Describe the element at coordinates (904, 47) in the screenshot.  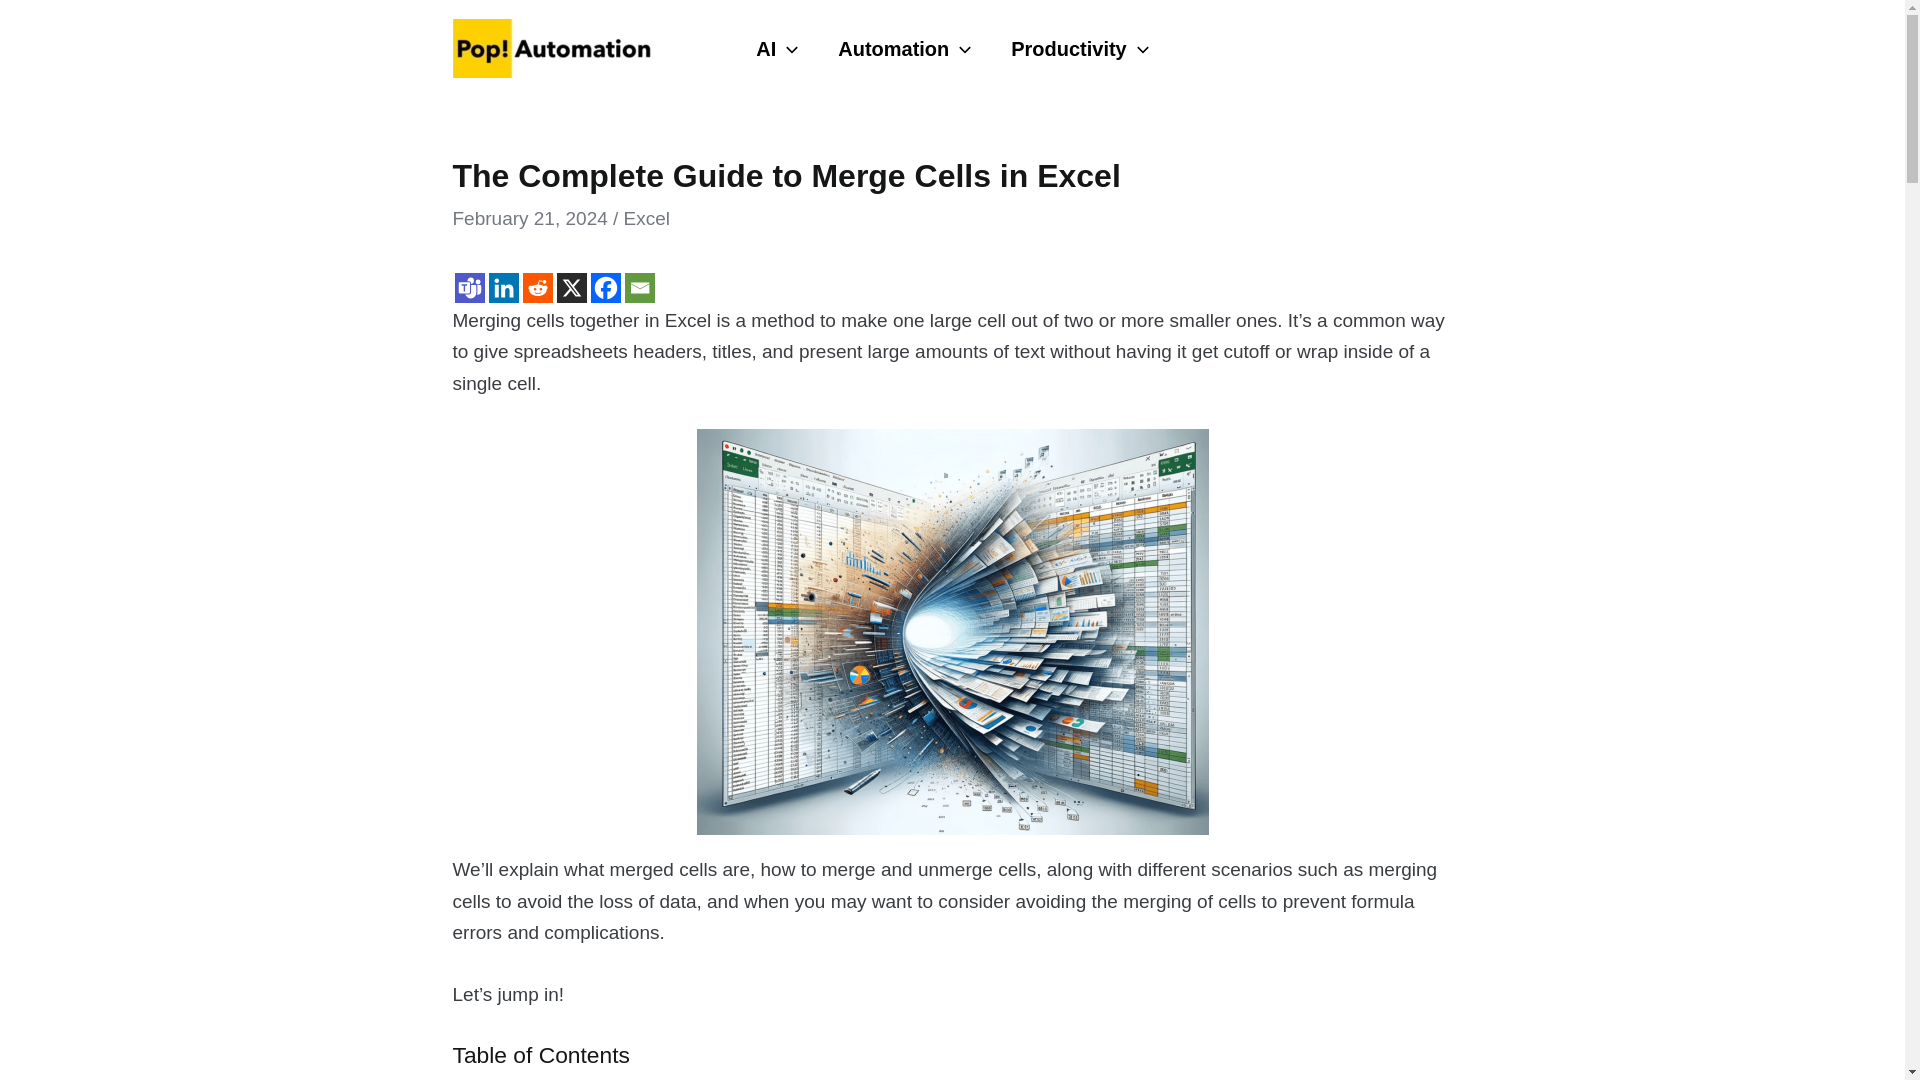
I see `Automation` at that location.